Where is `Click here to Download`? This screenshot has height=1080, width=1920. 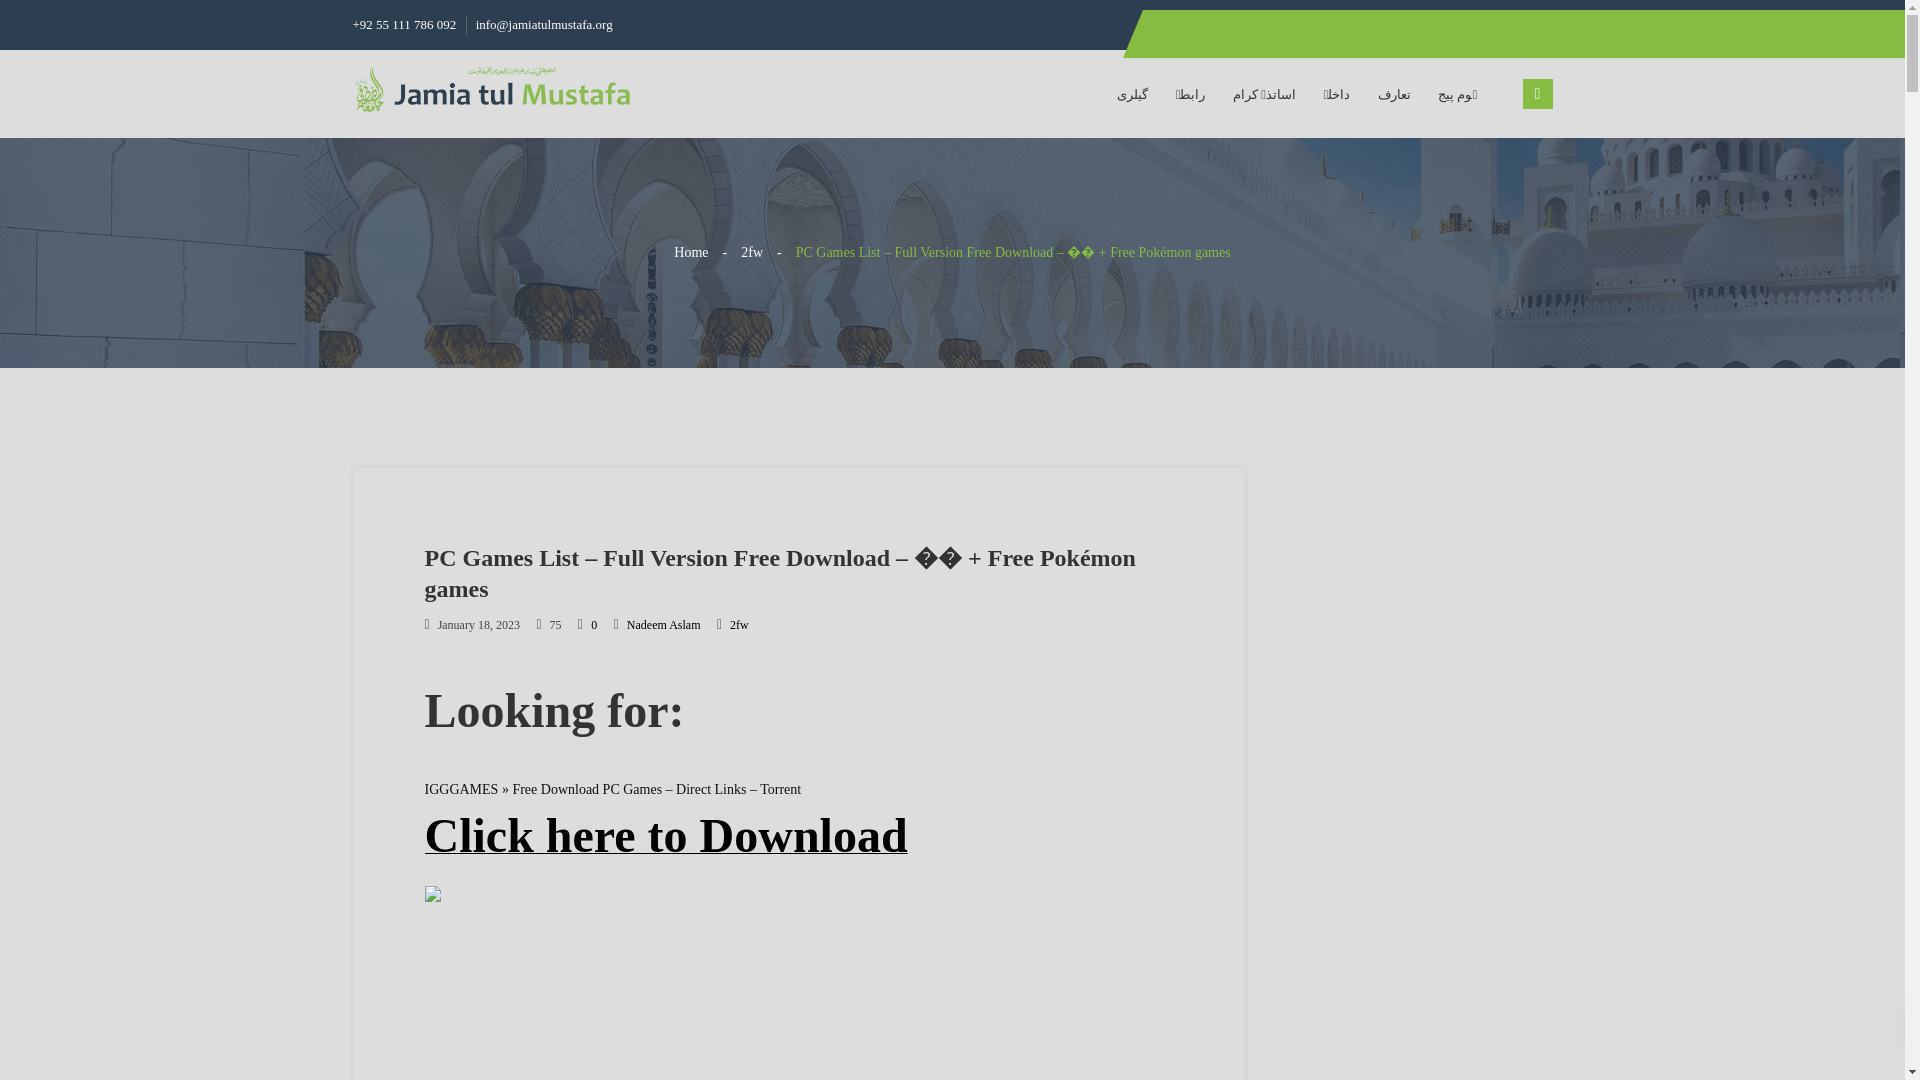 Click here to Download is located at coordinates (665, 848).